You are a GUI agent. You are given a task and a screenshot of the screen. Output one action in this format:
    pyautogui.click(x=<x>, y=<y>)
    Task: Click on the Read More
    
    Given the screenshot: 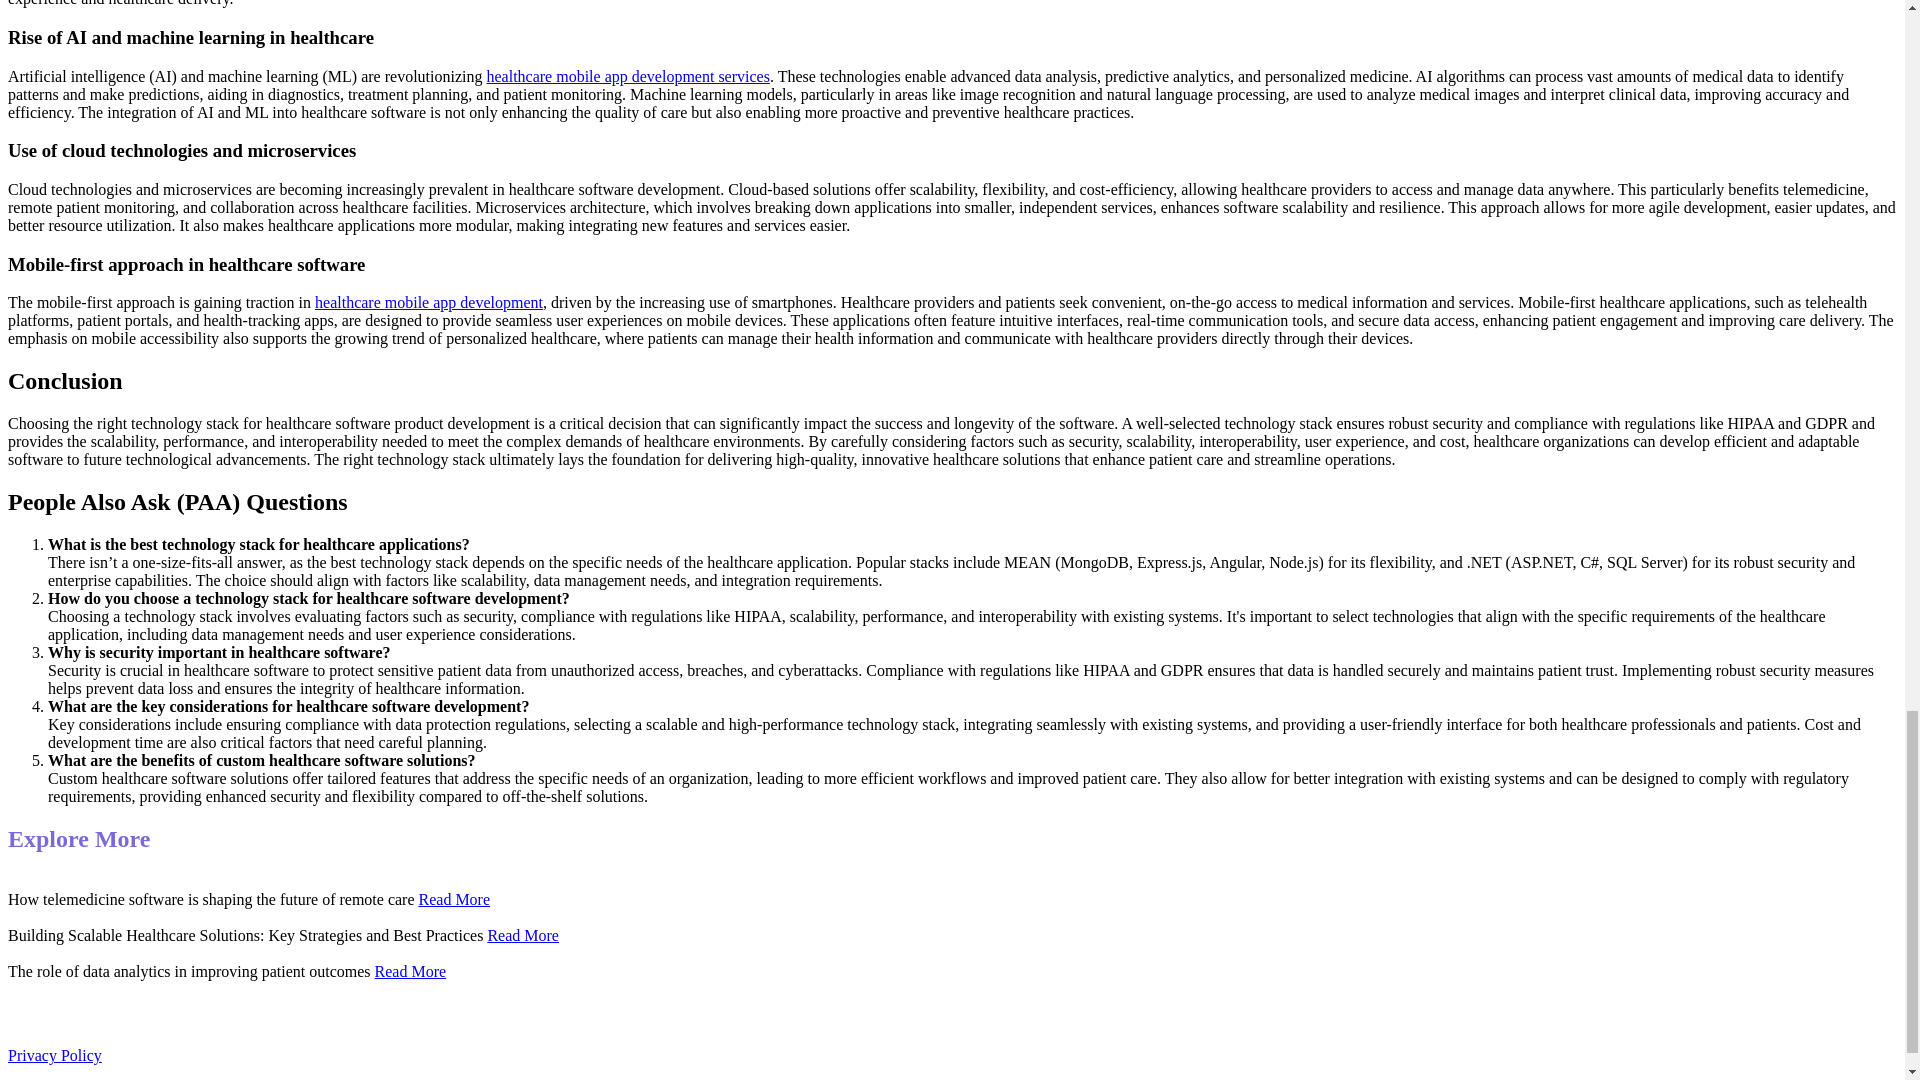 What is the action you would take?
    pyautogui.click(x=410, y=971)
    